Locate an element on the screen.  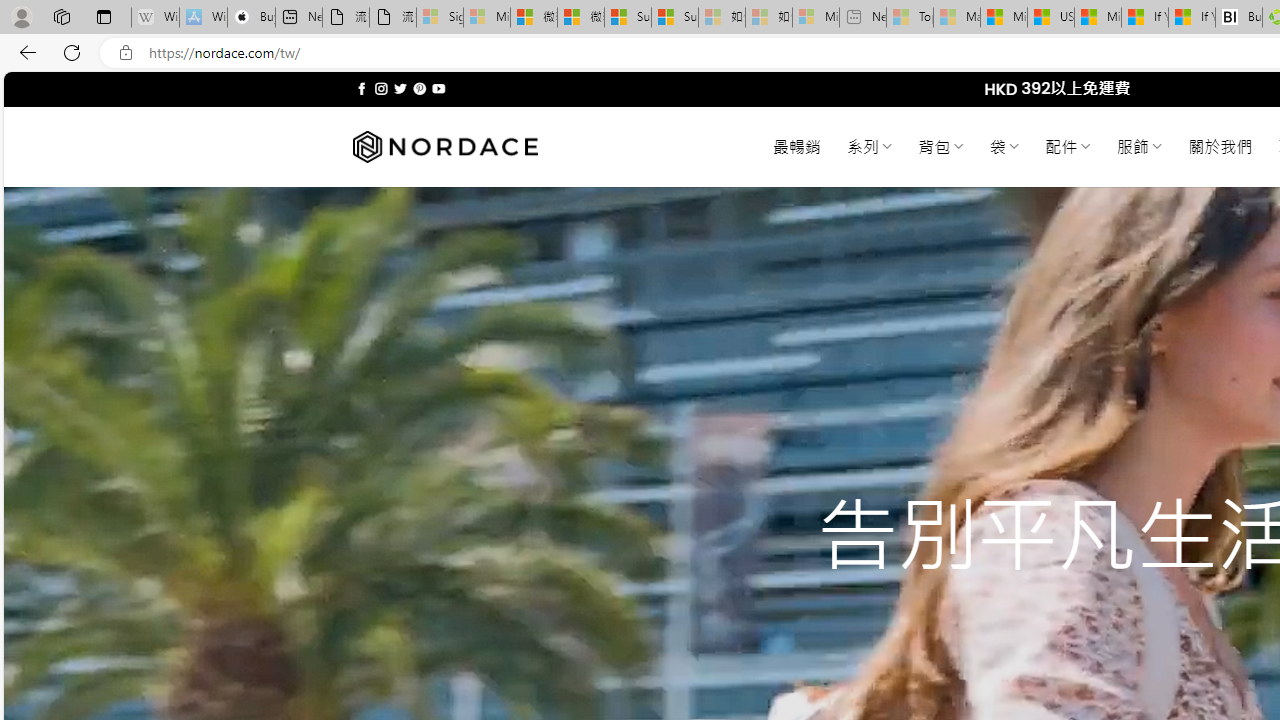
Follow on Instagram is located at coordinates (381, 88).